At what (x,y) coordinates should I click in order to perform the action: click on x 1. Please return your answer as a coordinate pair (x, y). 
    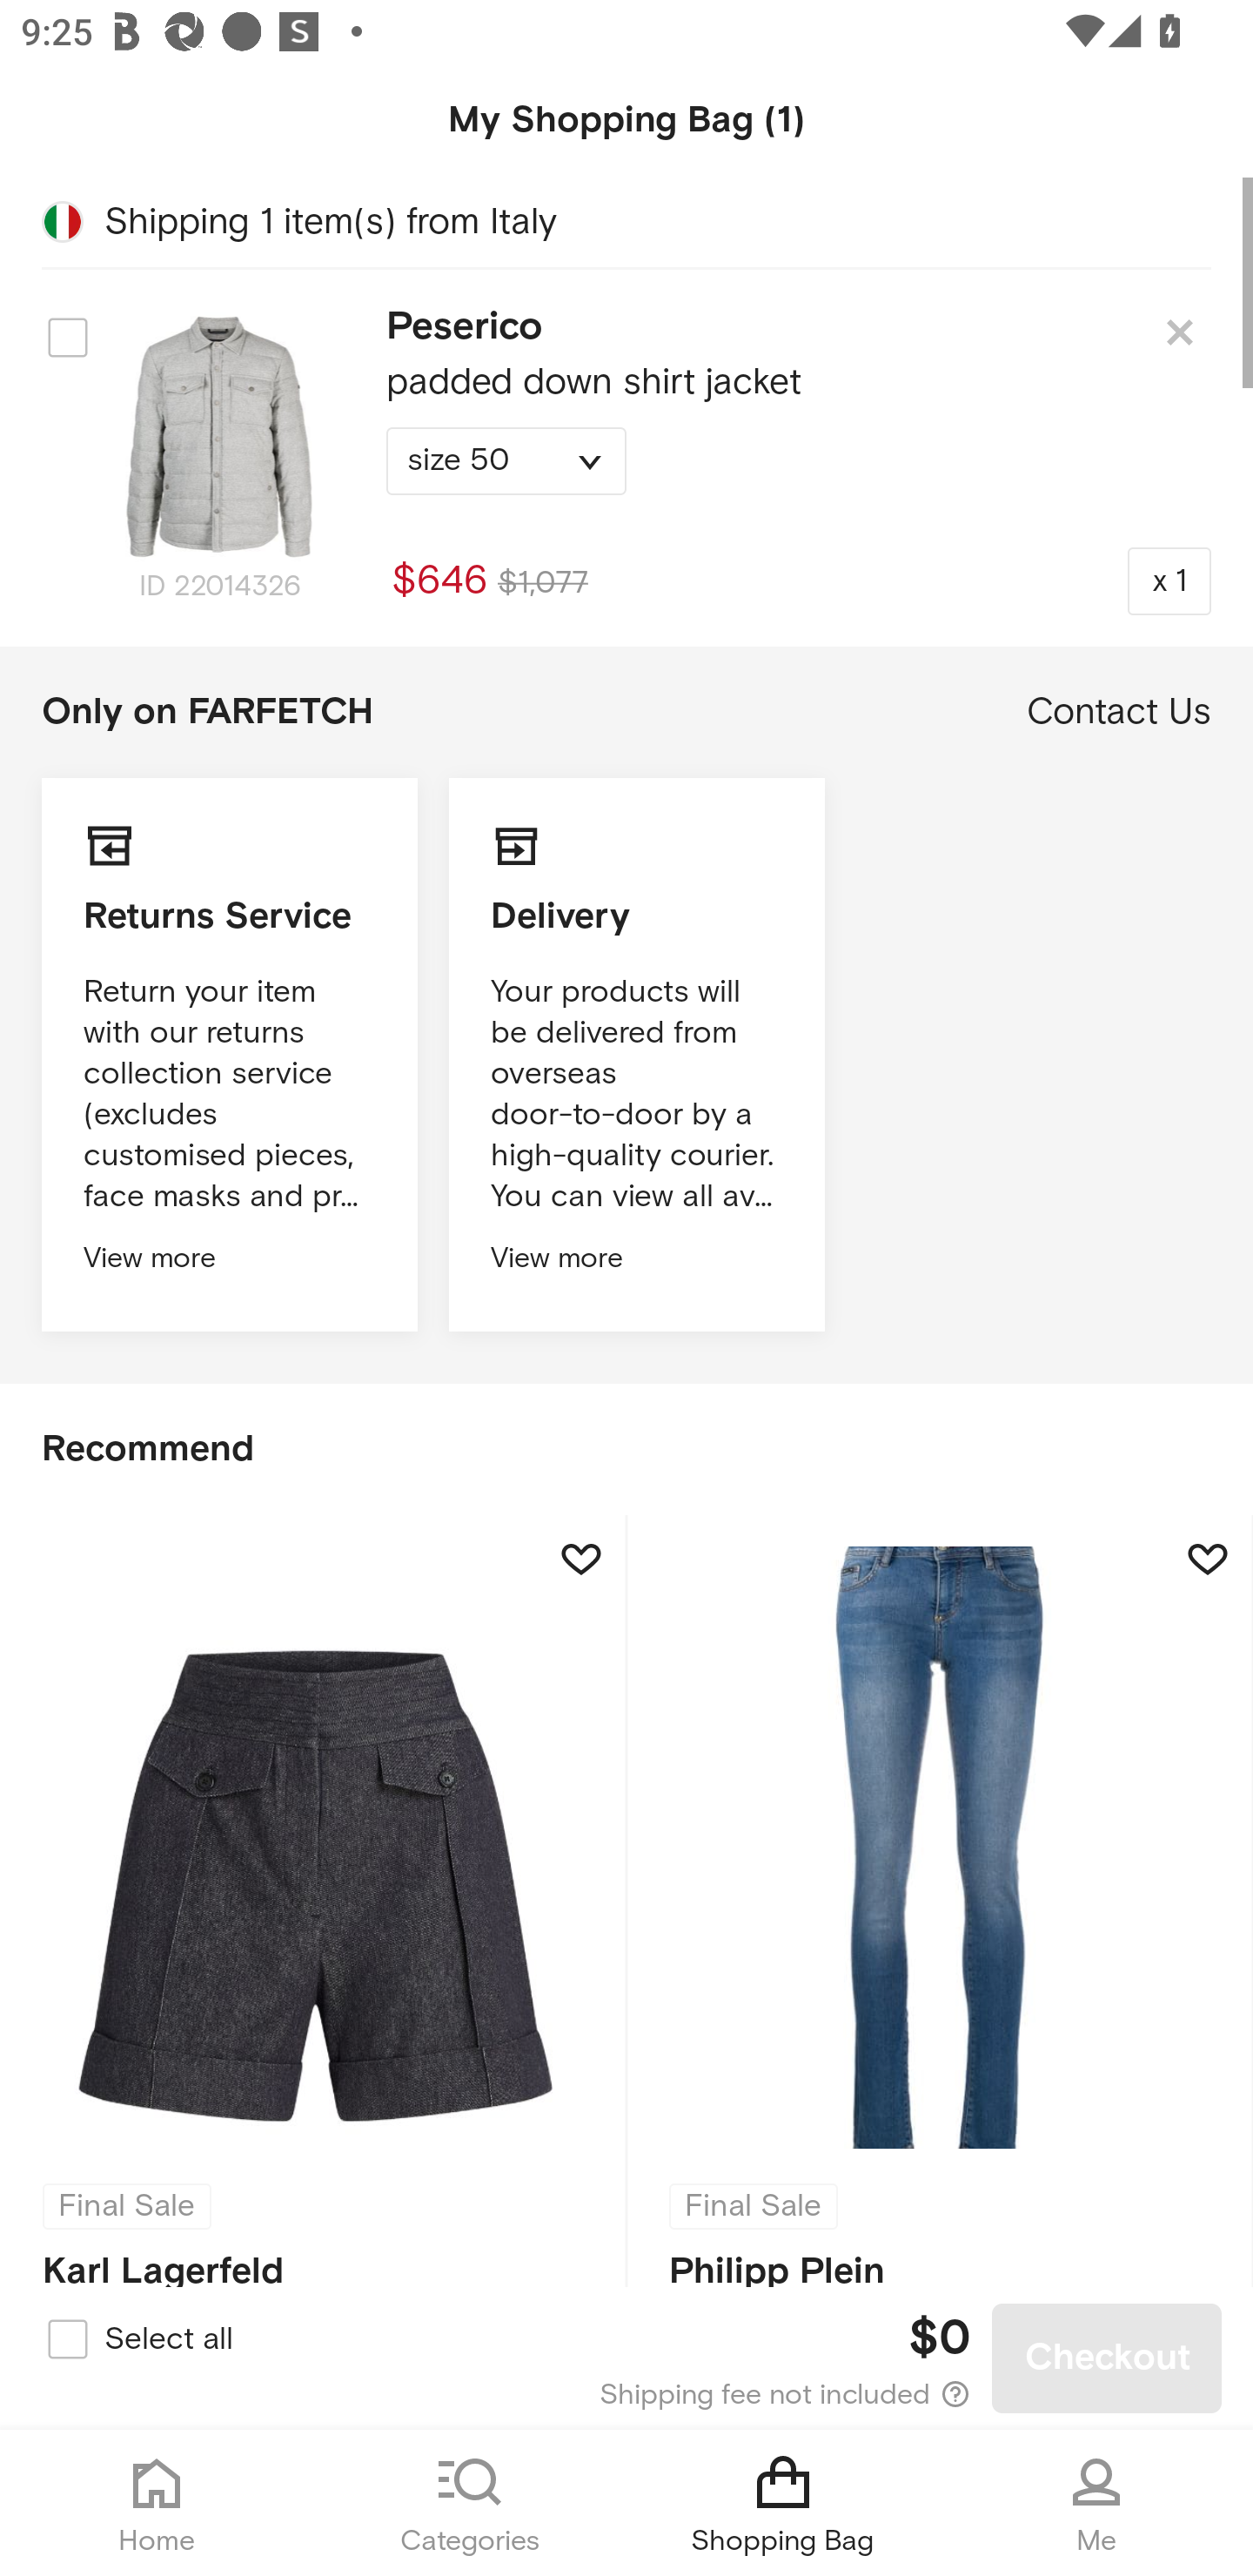
    Looking at the image, I should click on (1169, 580).